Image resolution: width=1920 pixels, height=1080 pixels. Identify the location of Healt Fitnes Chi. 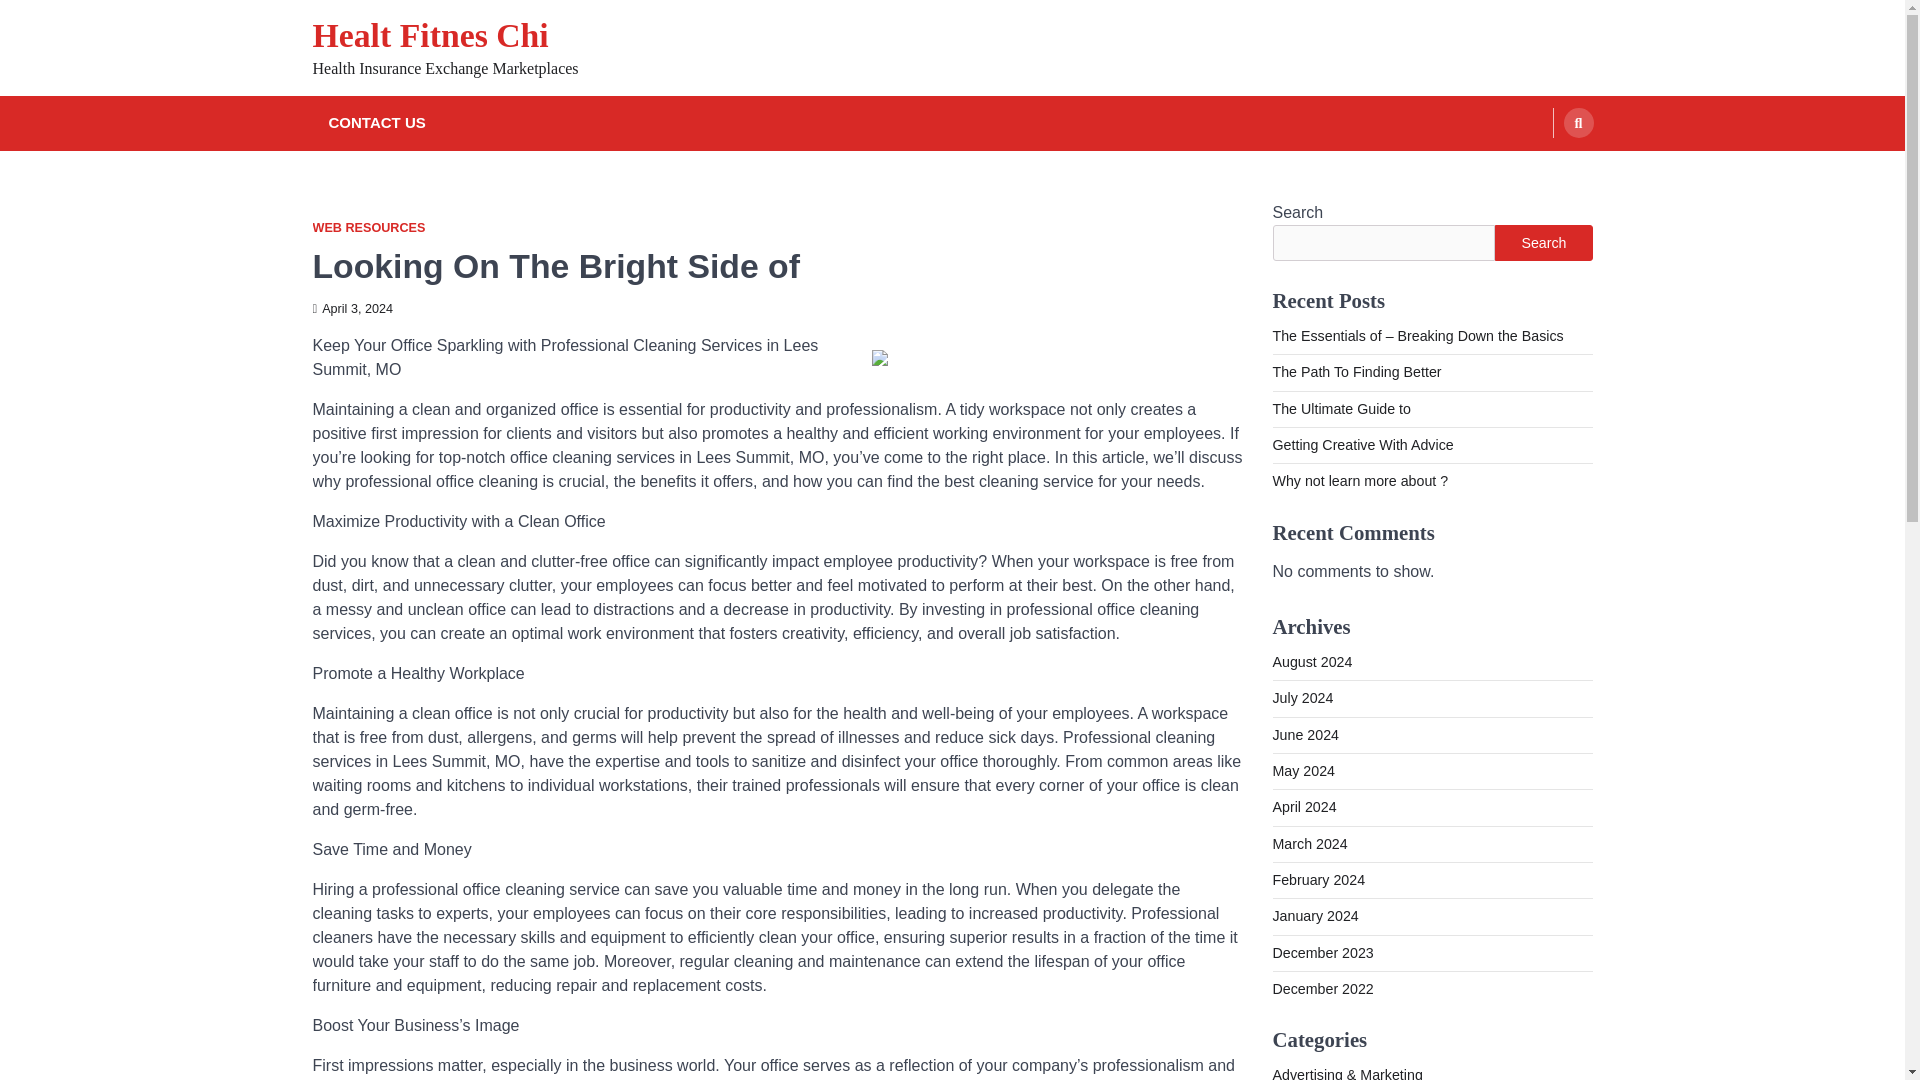
(429, 36).